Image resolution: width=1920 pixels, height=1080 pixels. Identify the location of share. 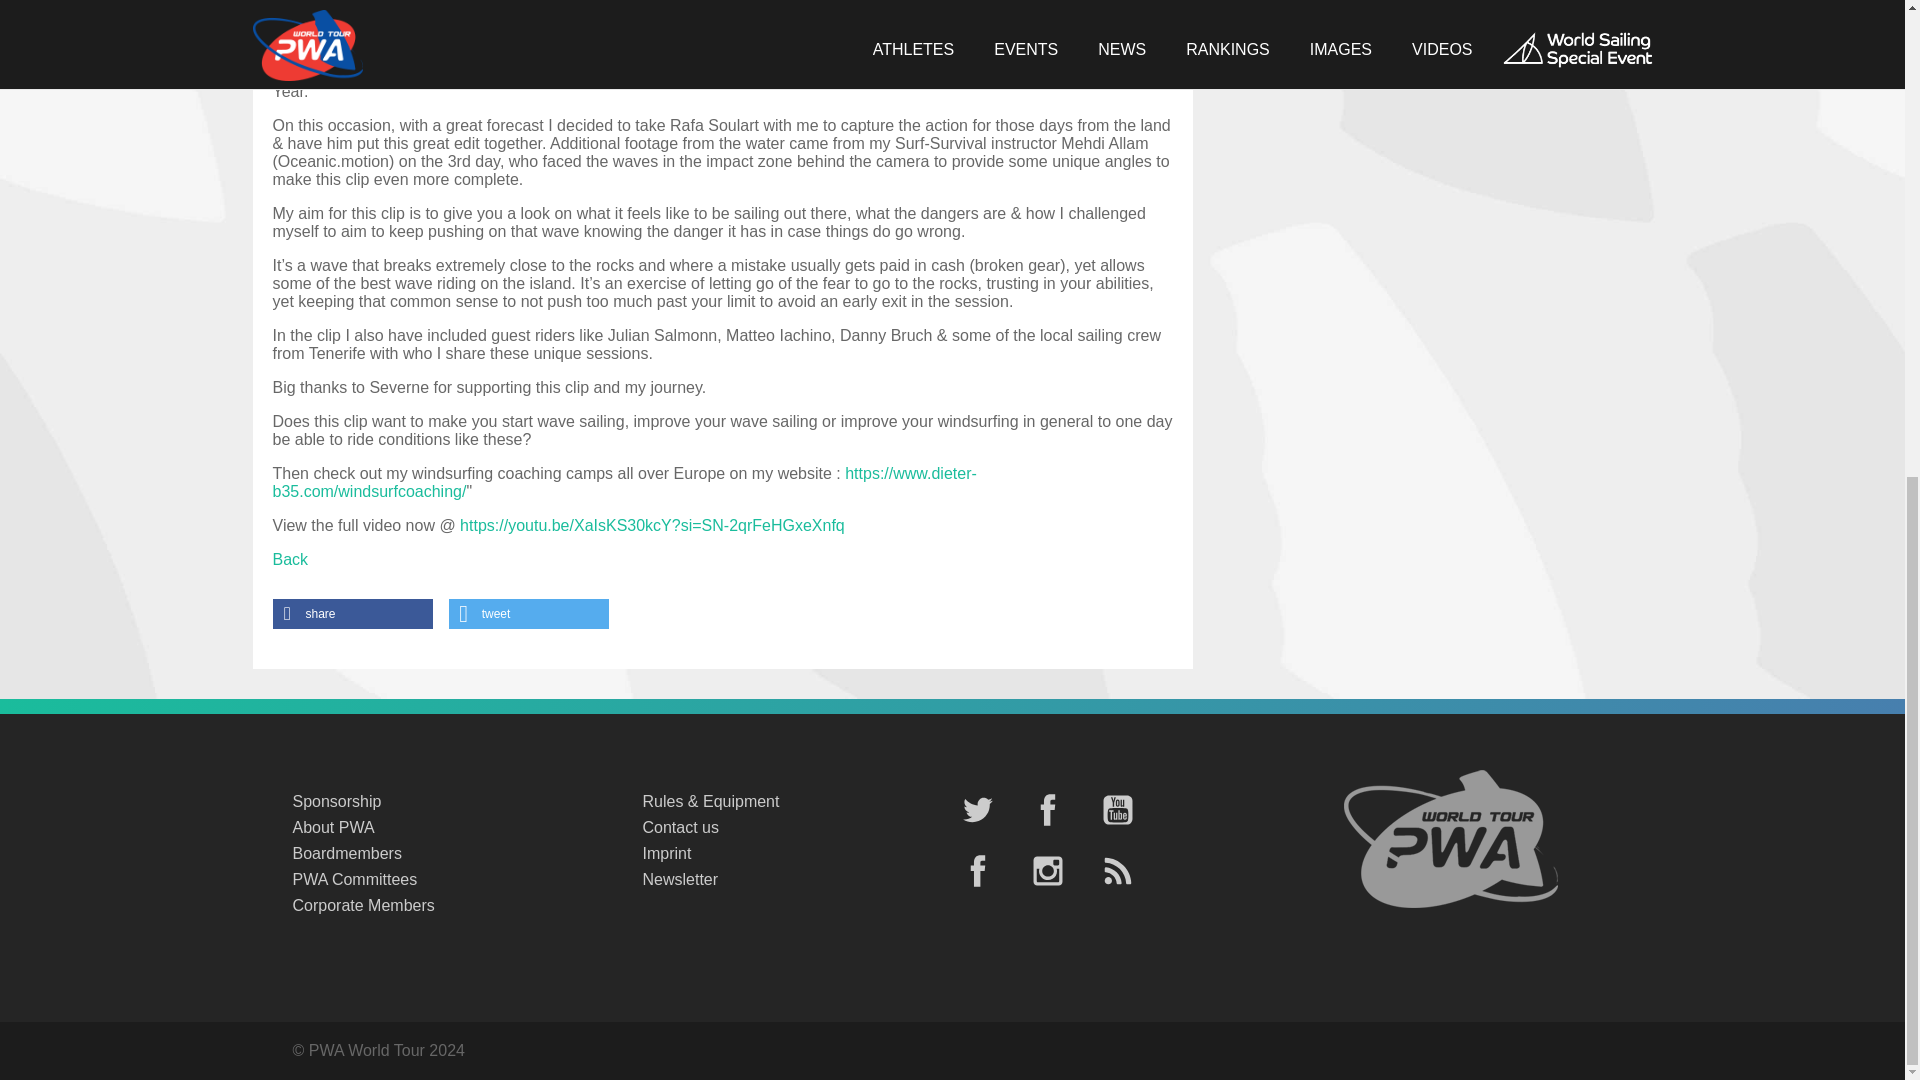
(352, 614).